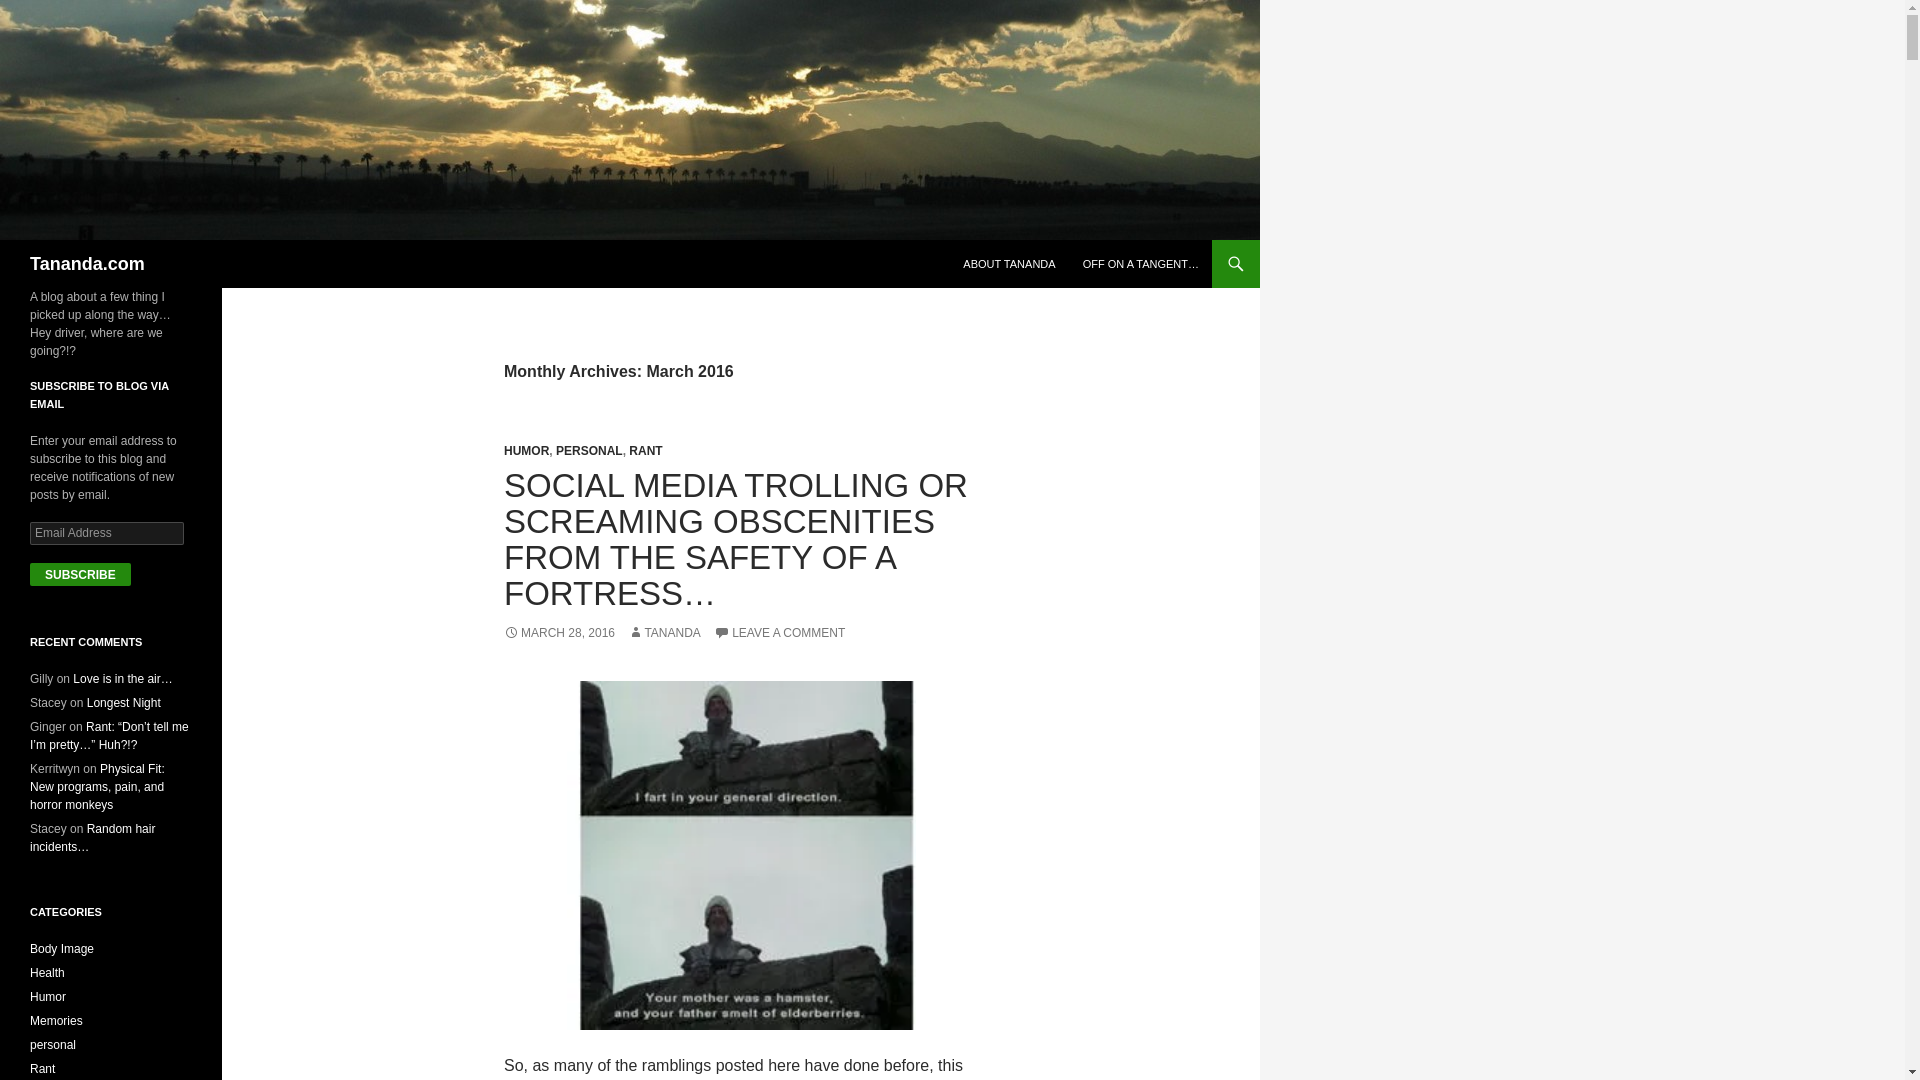 This screenshot has width=1920, height=1080. What do you see at coordinates (526, 450) in the screenshot?
I see `HUMOR` at bounding box center [526, 450].